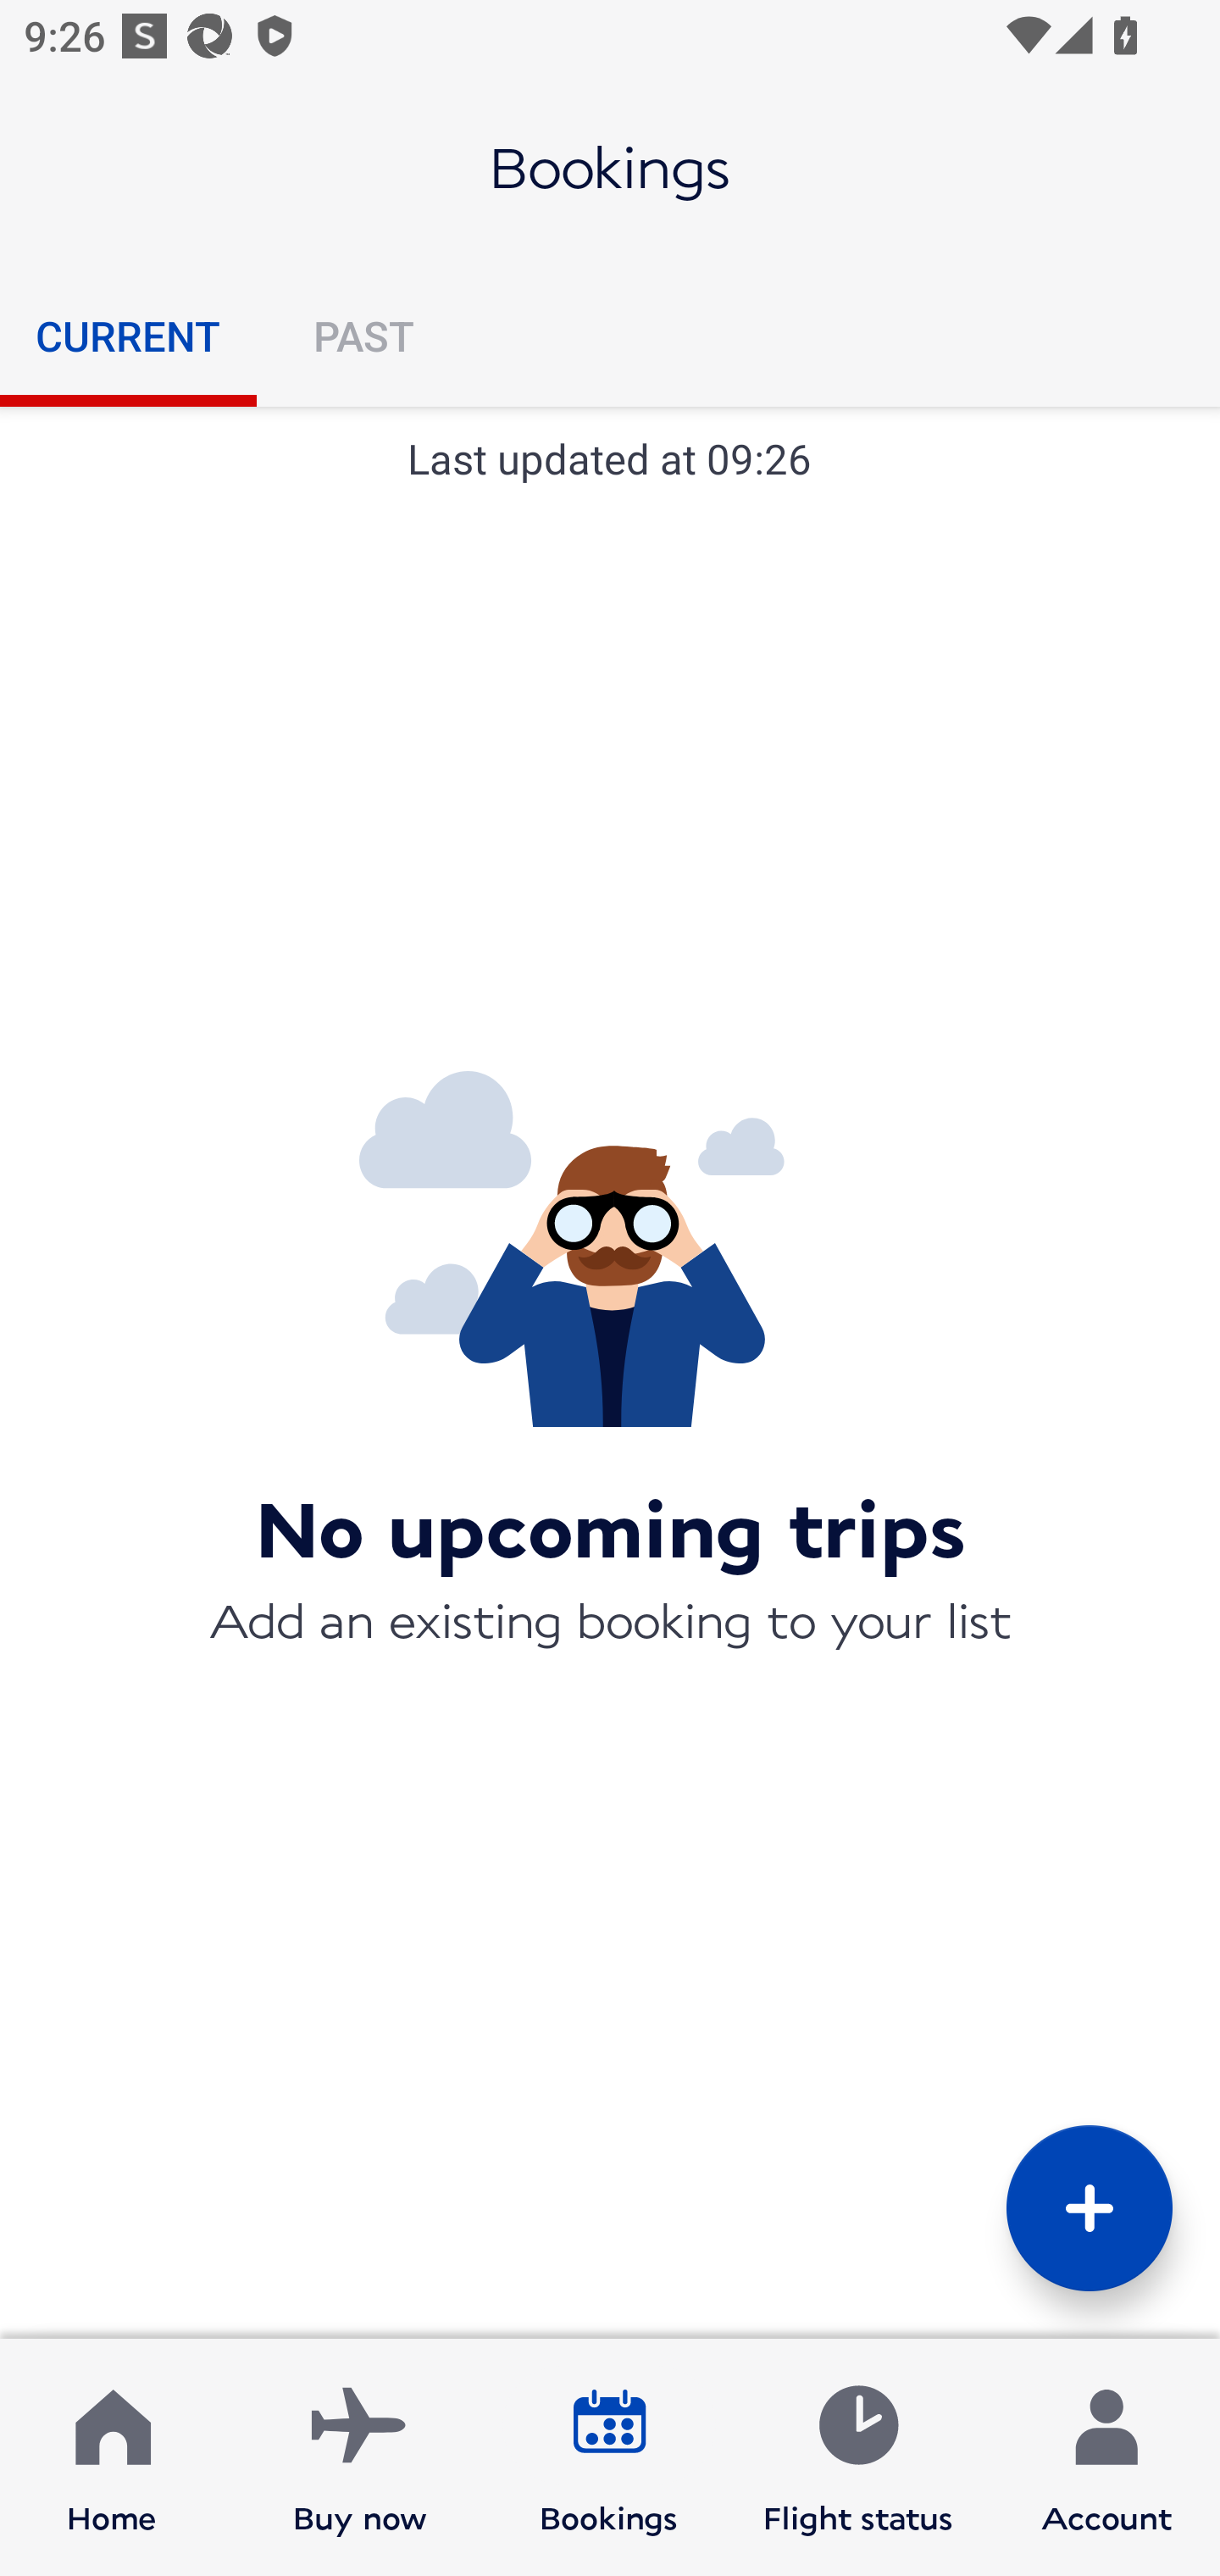  What do you see at coordinates (1106, 2457) in the screenshot?
I see `Account` at bounding box center [1106, 2457].